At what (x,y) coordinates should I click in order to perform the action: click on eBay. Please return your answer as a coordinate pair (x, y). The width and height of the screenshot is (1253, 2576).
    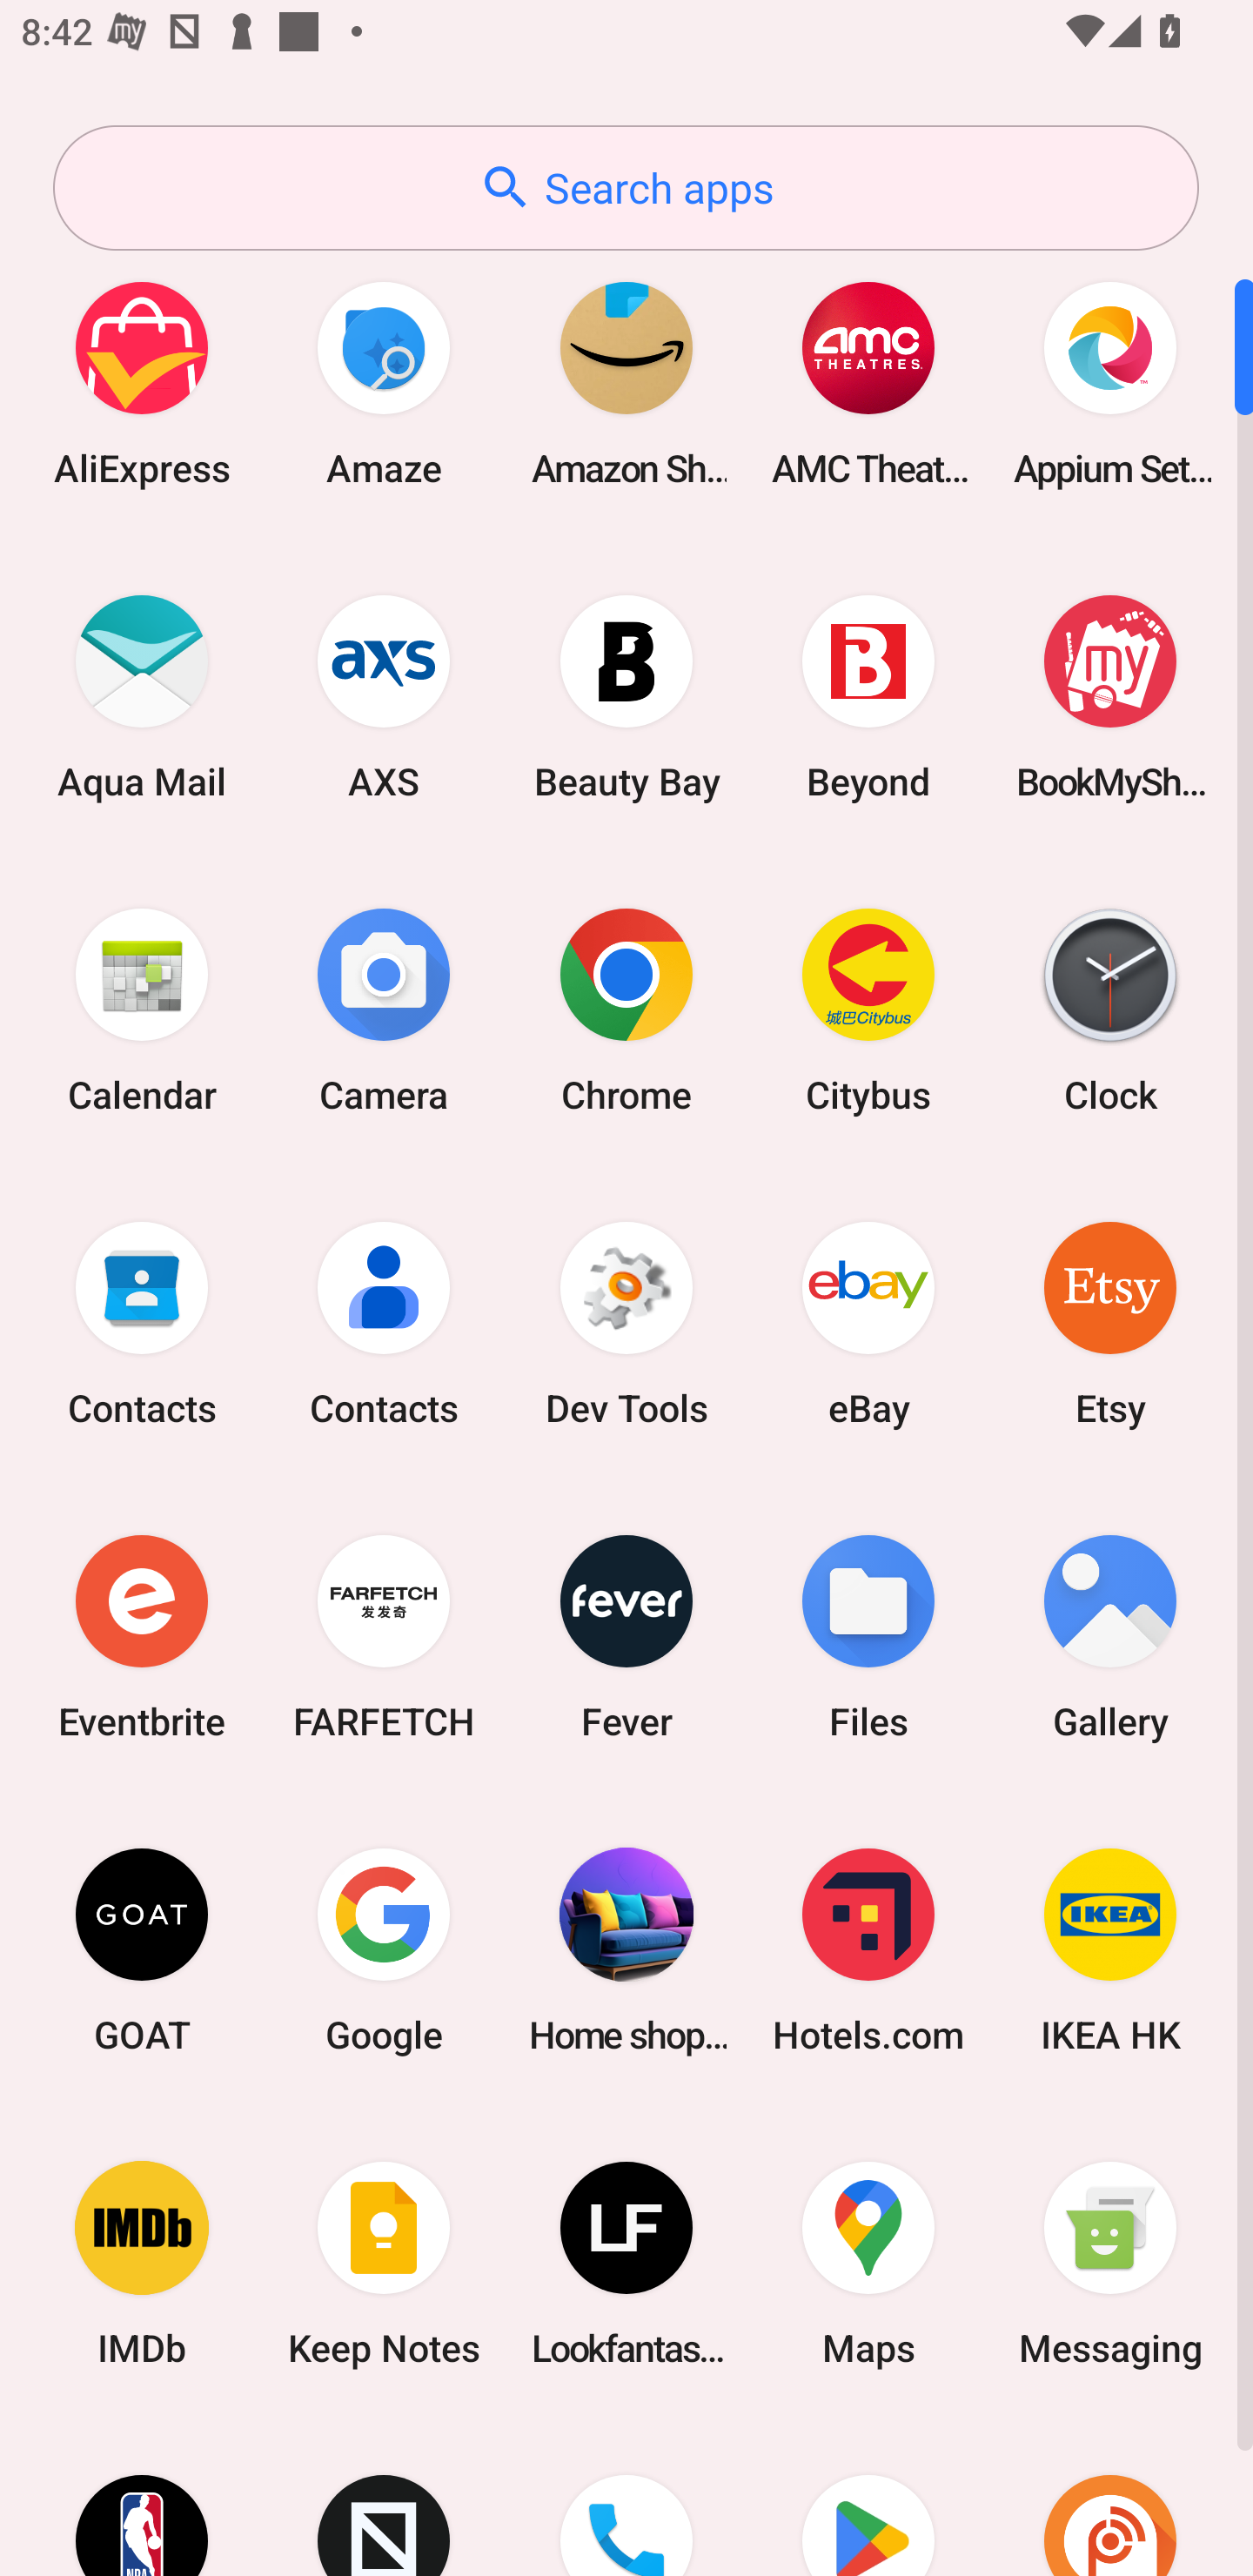
    Looking at the image, I should click on (868, 1323).